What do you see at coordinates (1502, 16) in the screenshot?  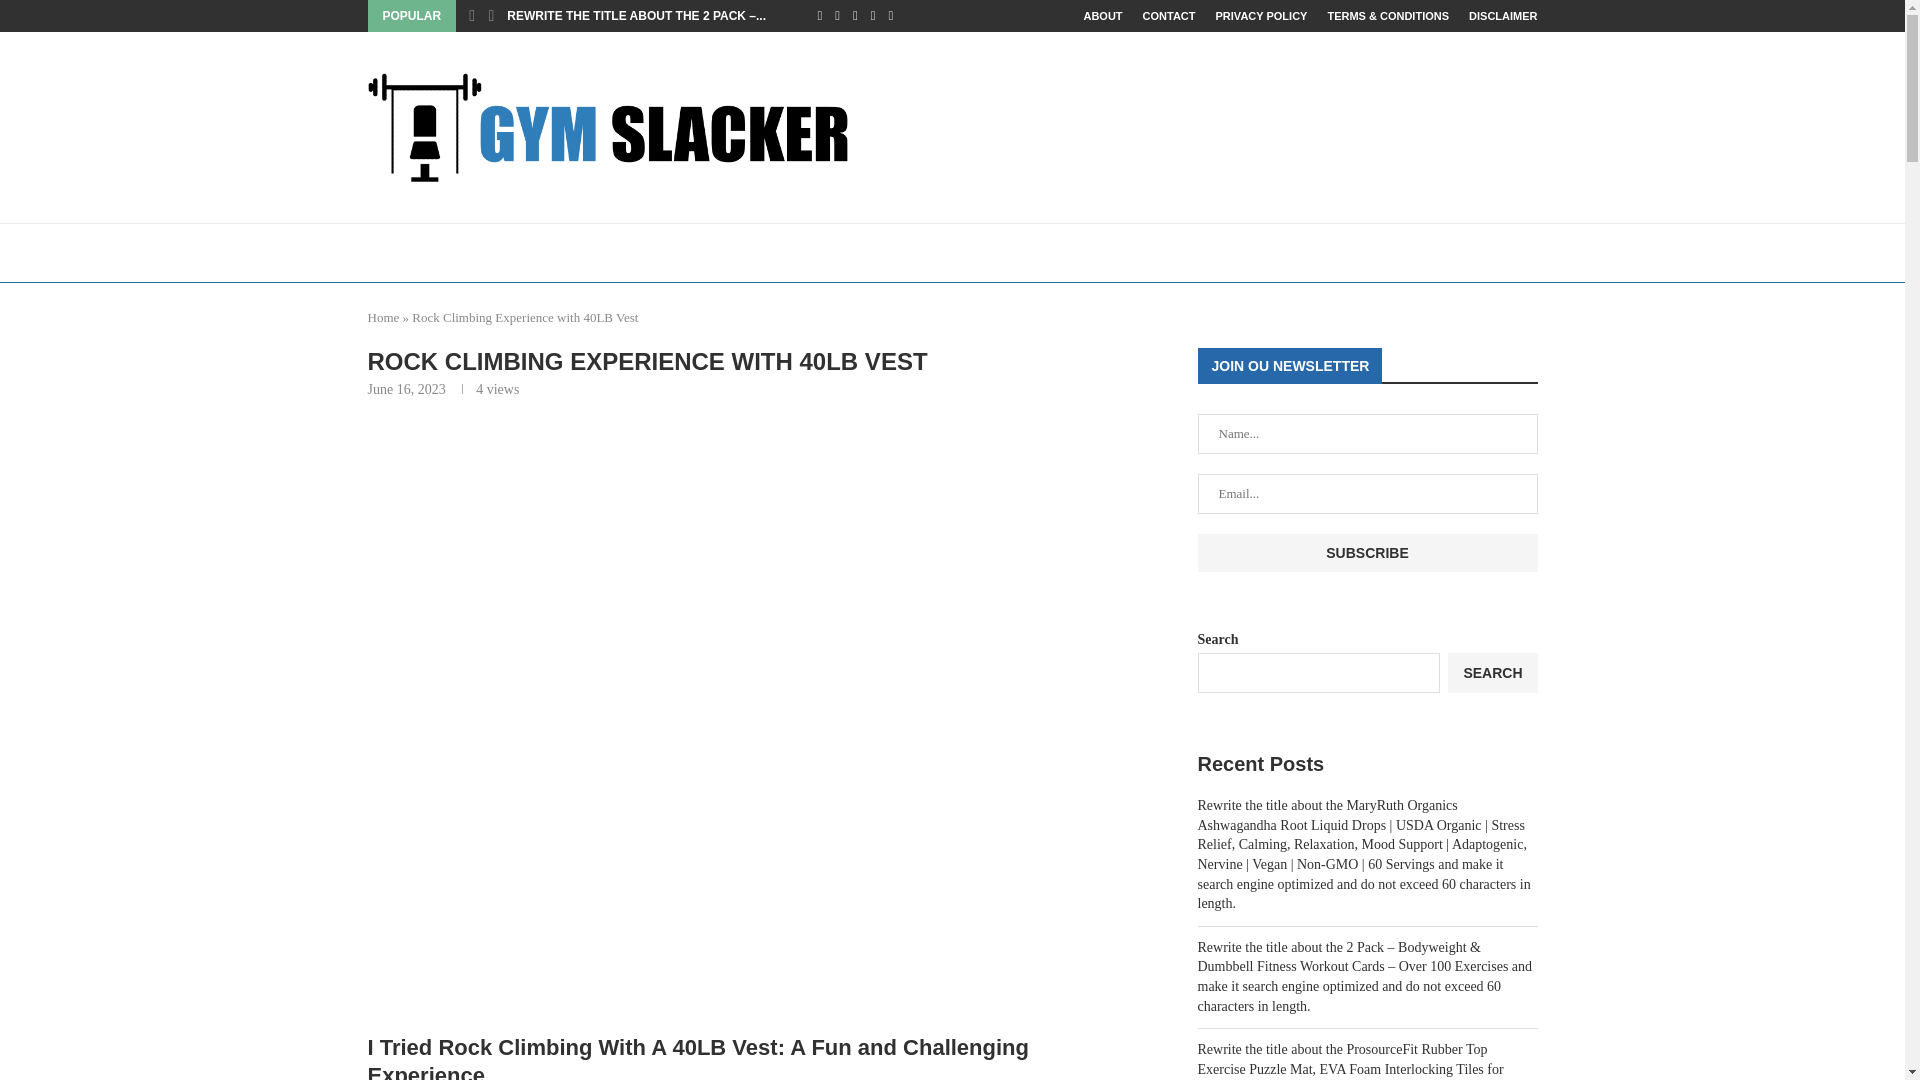 I see `DISCLAIMER` at bounding box center [1502, 16].